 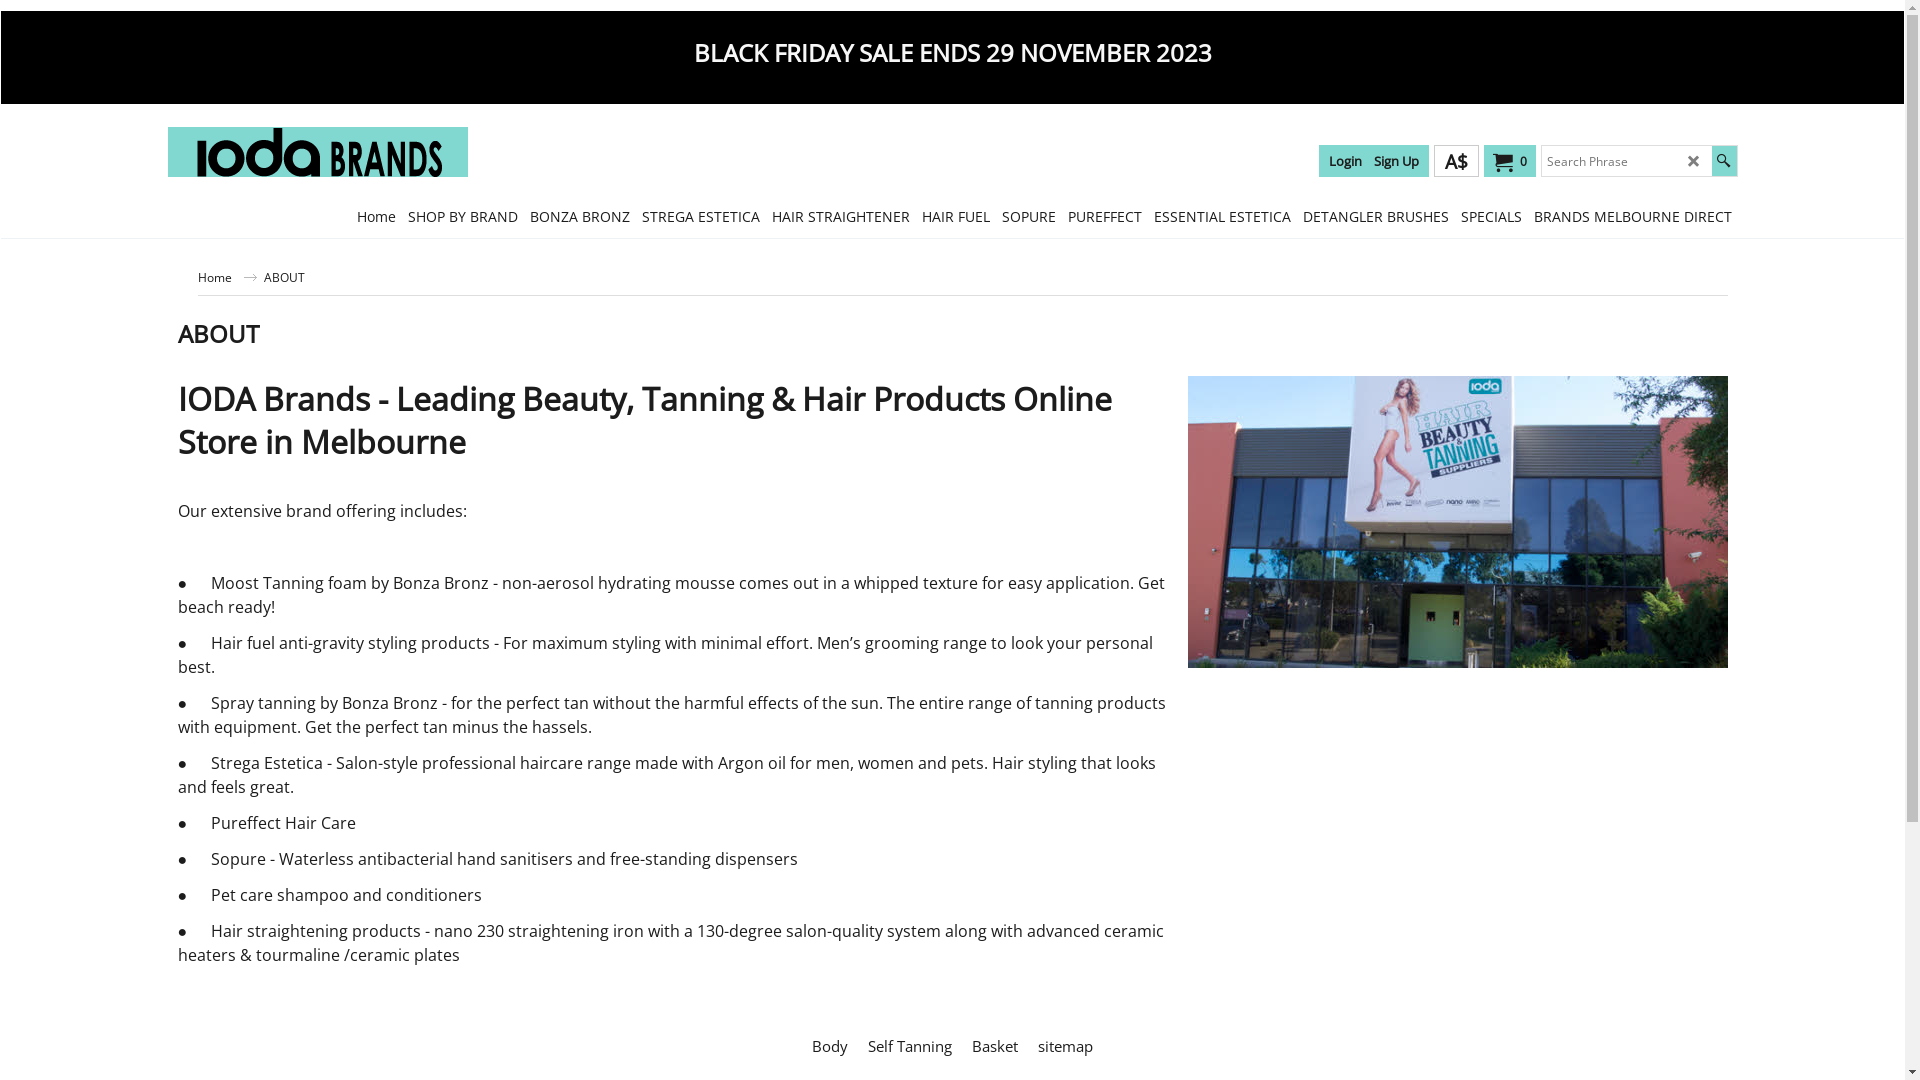 What do you see at coordinates (830, 1046) in the screenshot?
I see `Body` at bounding box center [830, 1046].